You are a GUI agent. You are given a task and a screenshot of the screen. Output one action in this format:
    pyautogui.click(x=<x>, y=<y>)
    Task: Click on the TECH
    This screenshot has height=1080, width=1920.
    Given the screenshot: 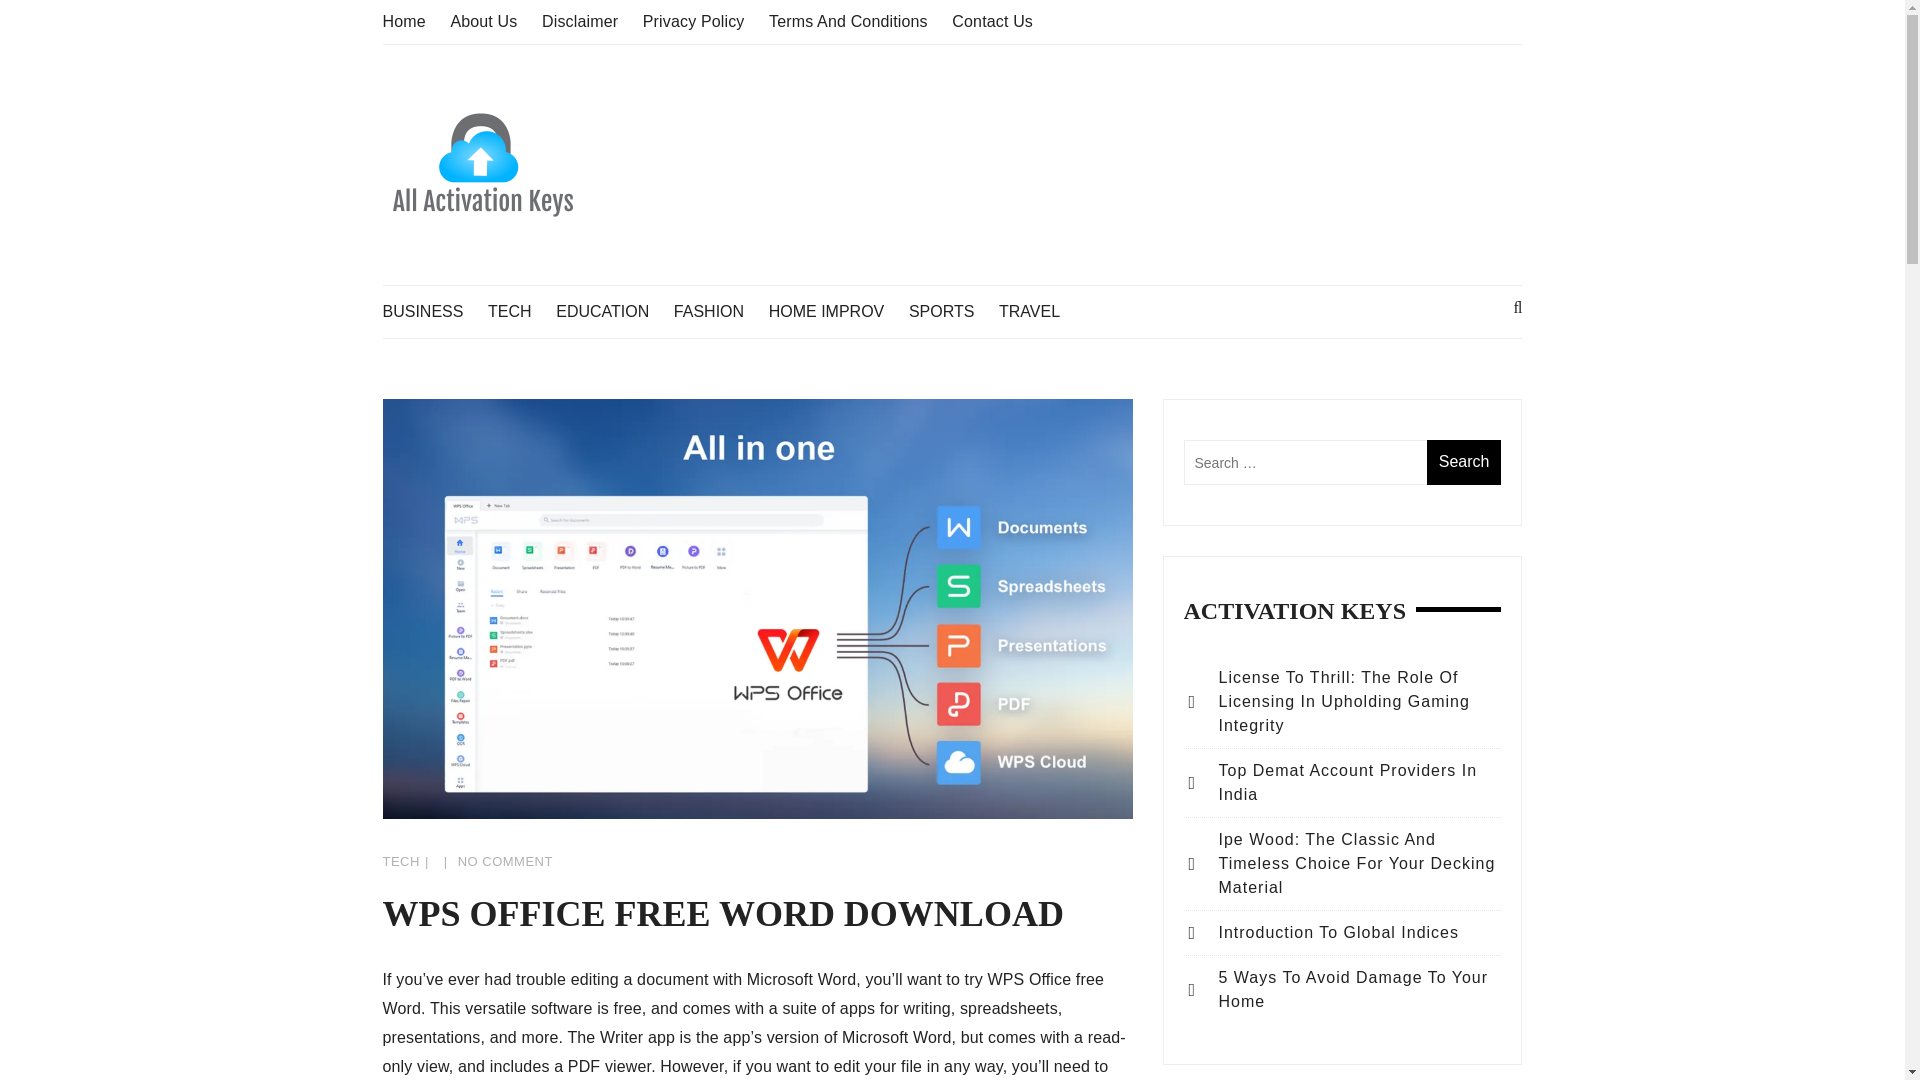 What is the action you would take?
    pyautogui.click(x=400, y=862)
    